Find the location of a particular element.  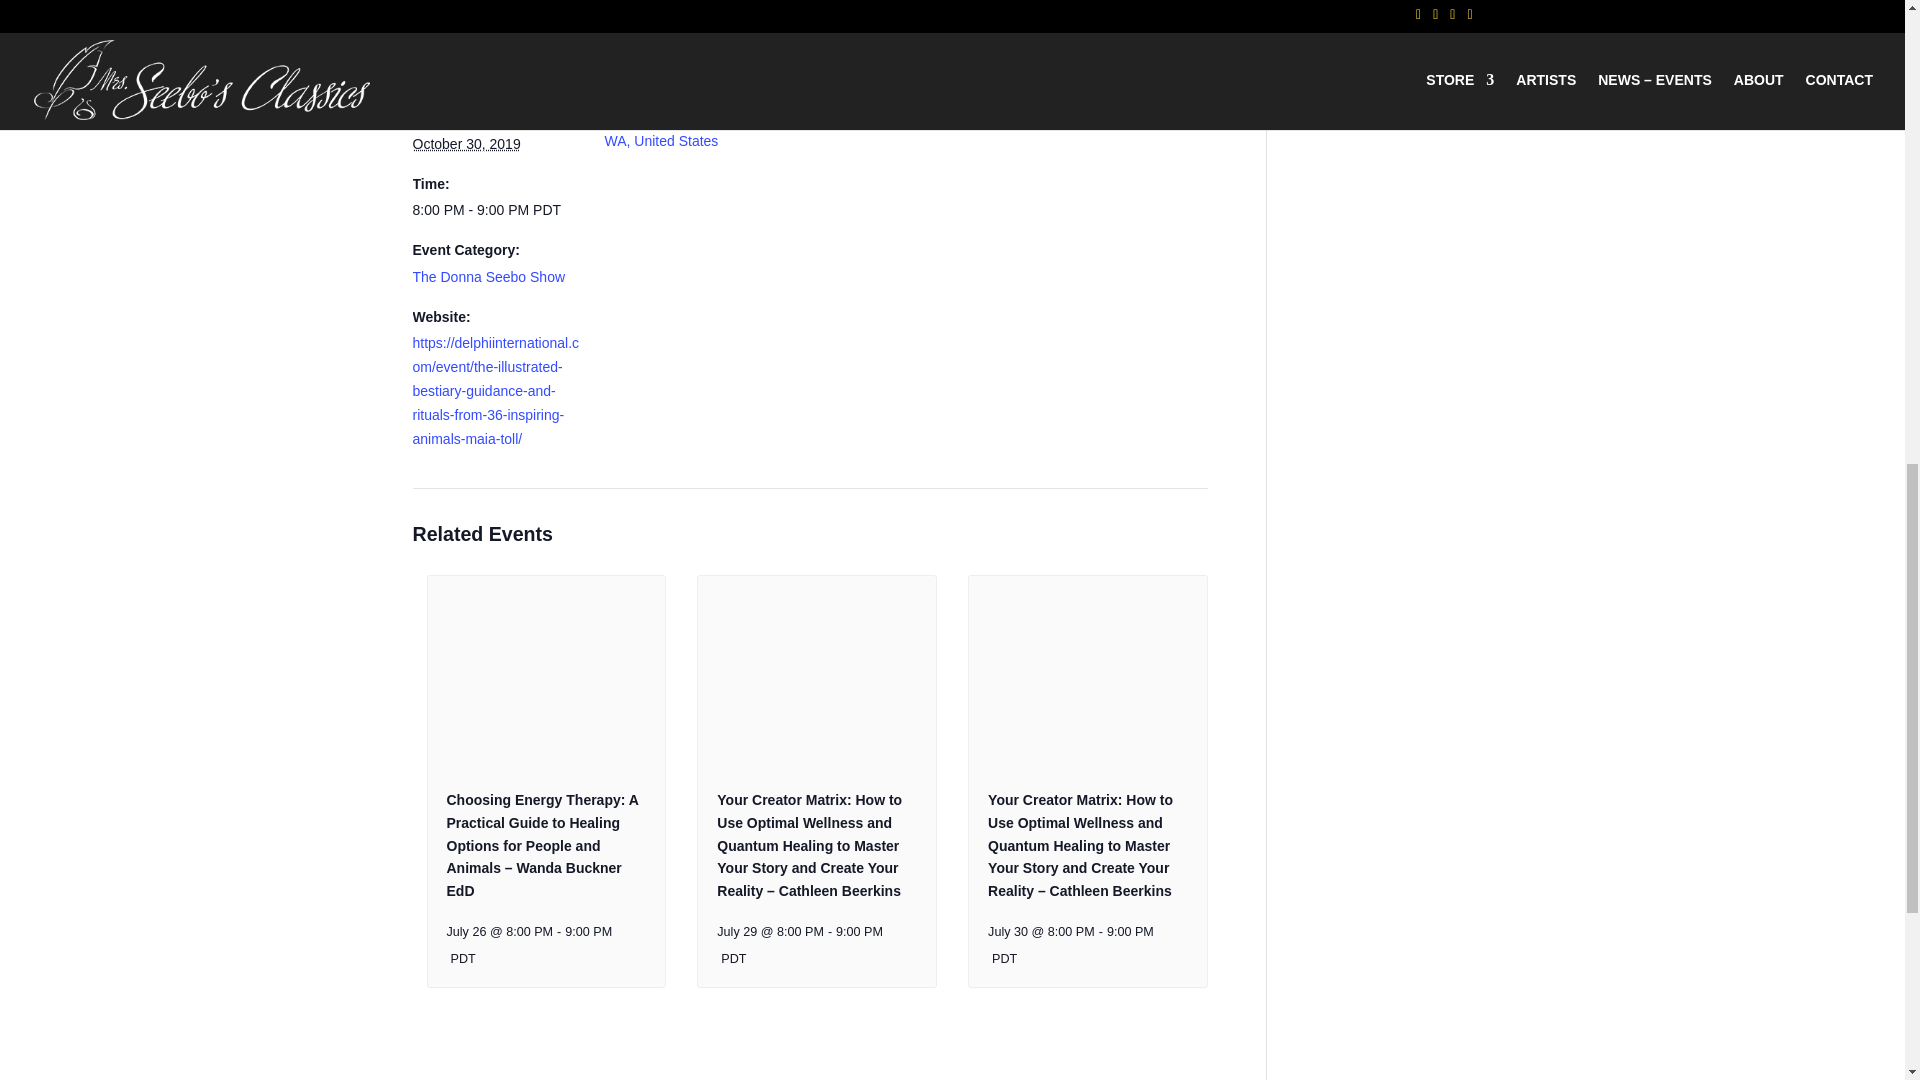

The Donna Seebo Show, WA, United States is located at coordinates (682, 129).